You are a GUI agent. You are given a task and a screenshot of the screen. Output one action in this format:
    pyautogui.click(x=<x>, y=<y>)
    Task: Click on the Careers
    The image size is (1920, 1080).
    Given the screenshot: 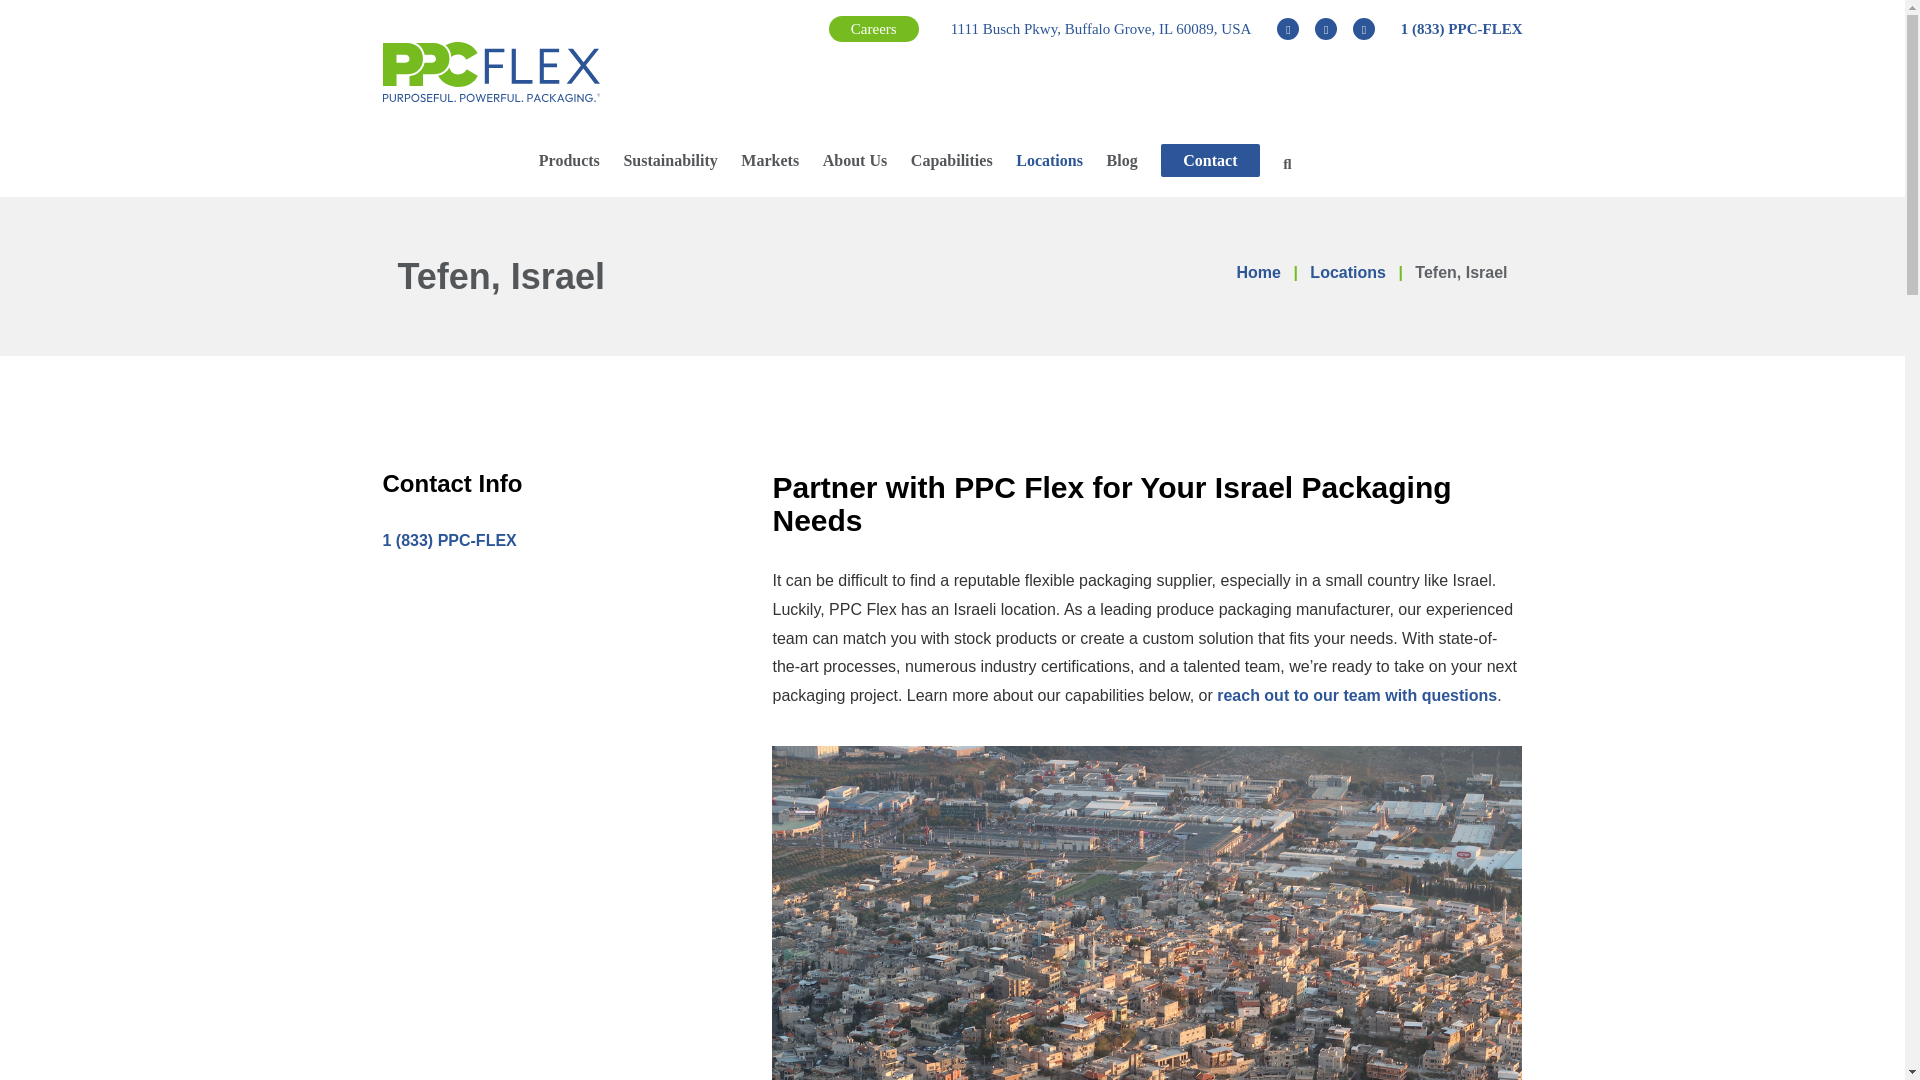 What is the action you would take?
    pyautogui.click(x=874, y=29)
    